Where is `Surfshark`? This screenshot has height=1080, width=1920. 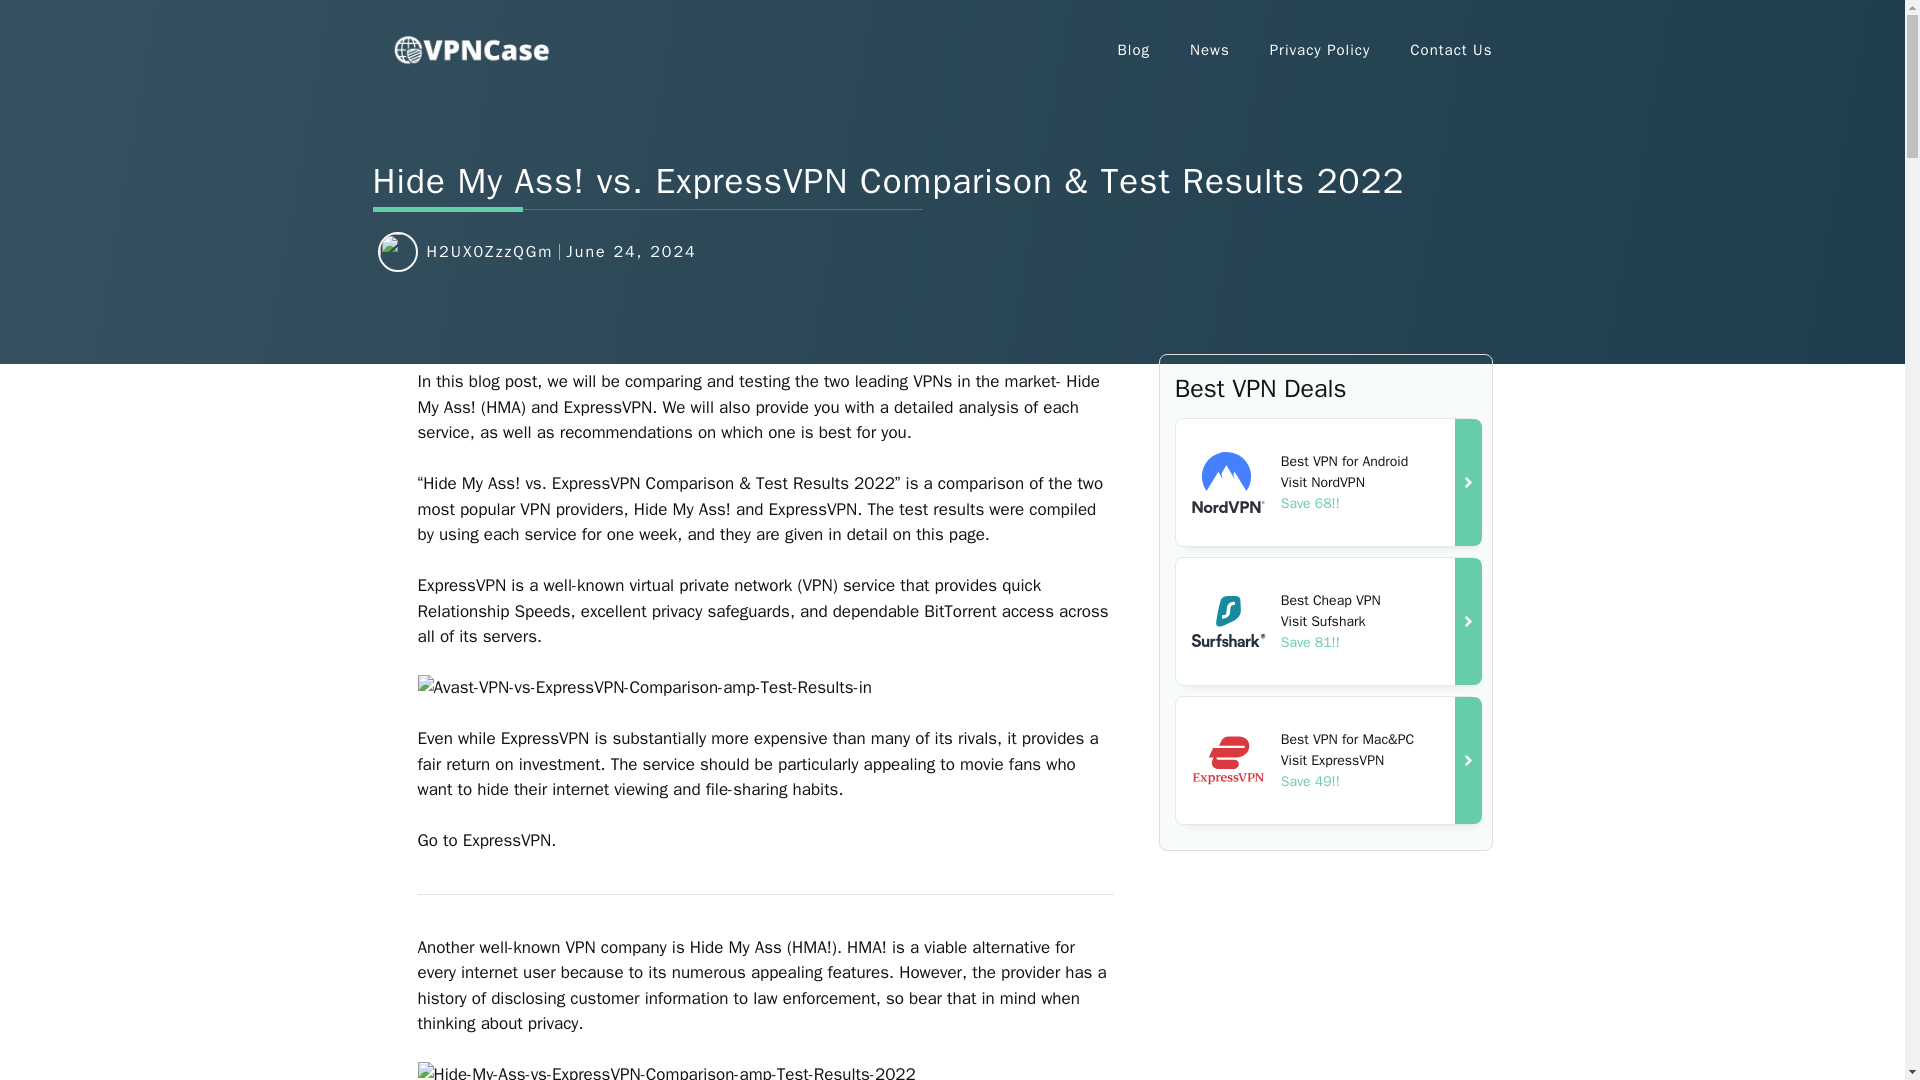
Surfshark is located at coordinates (1228, 621).